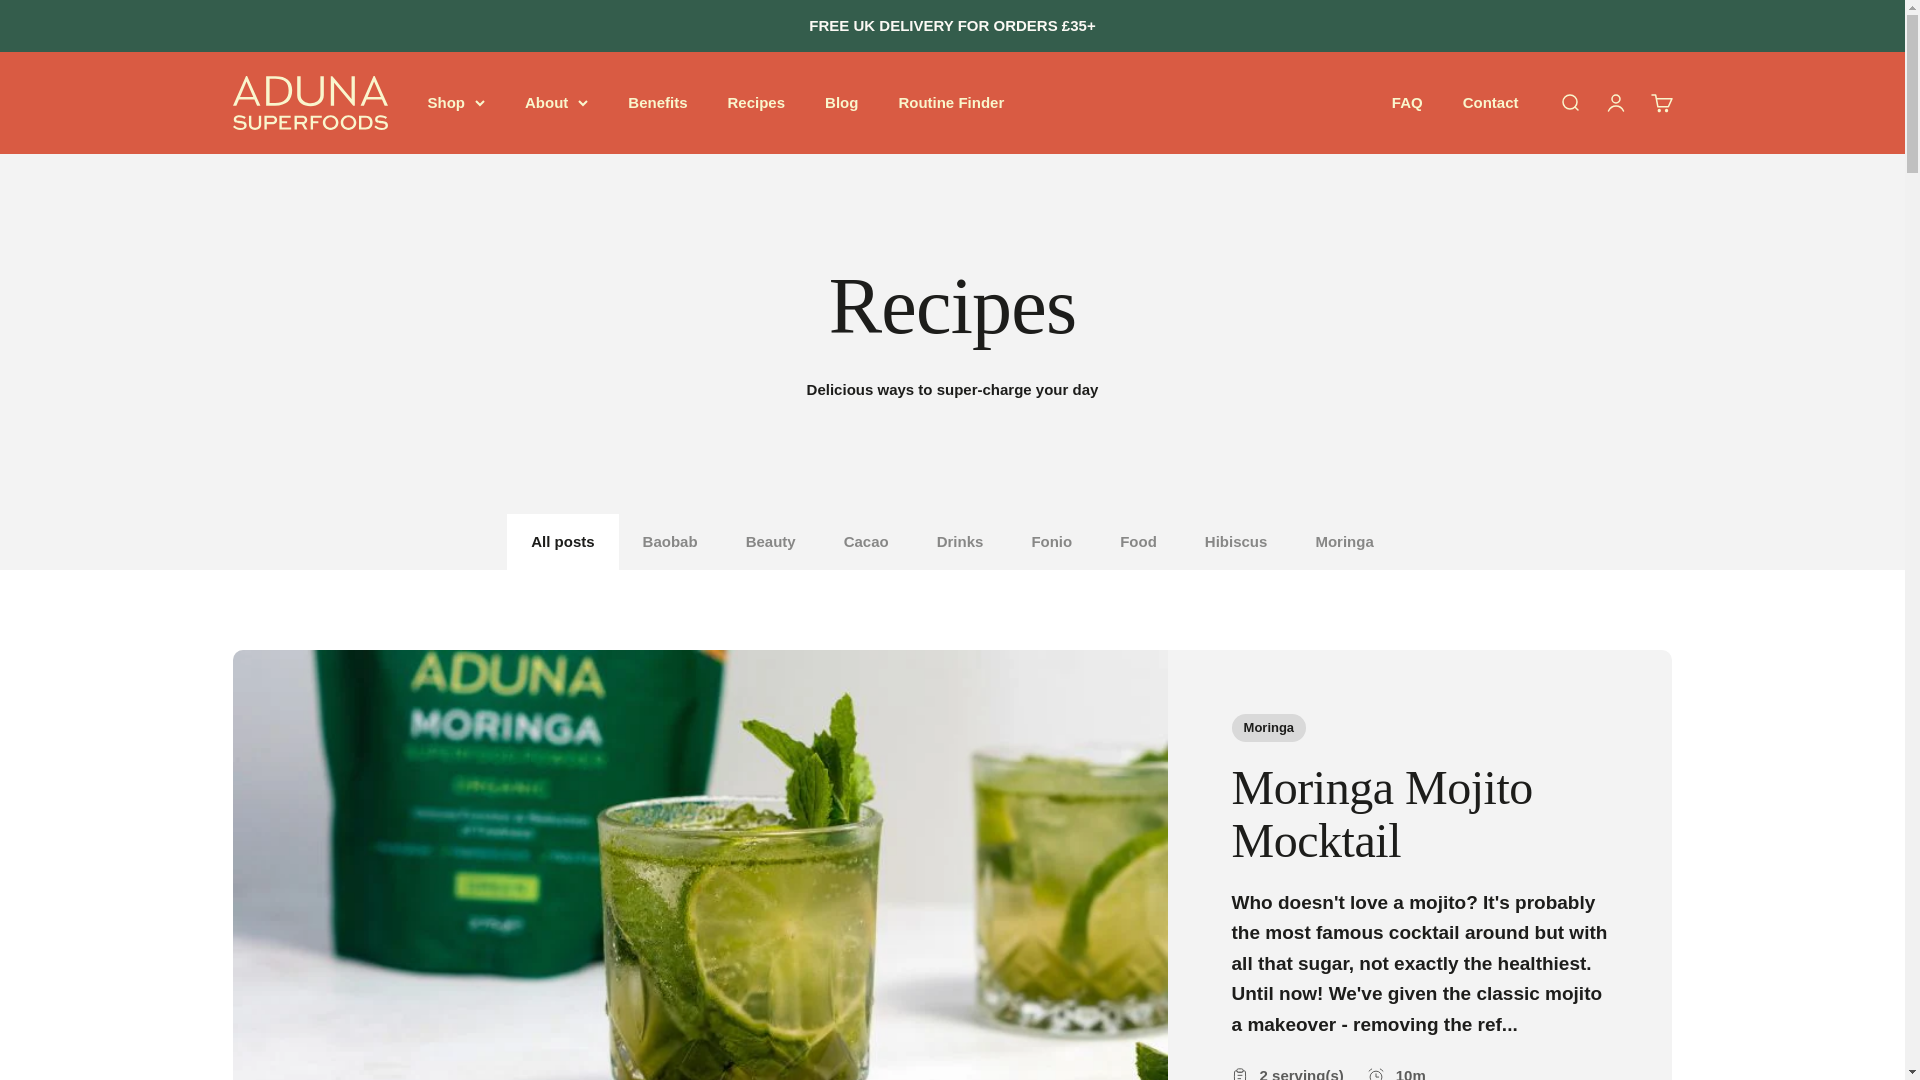  Describe the element at coordinates (1236, 542) in the screenshot. I see `Show articles tagged Hibiscus` at that location.